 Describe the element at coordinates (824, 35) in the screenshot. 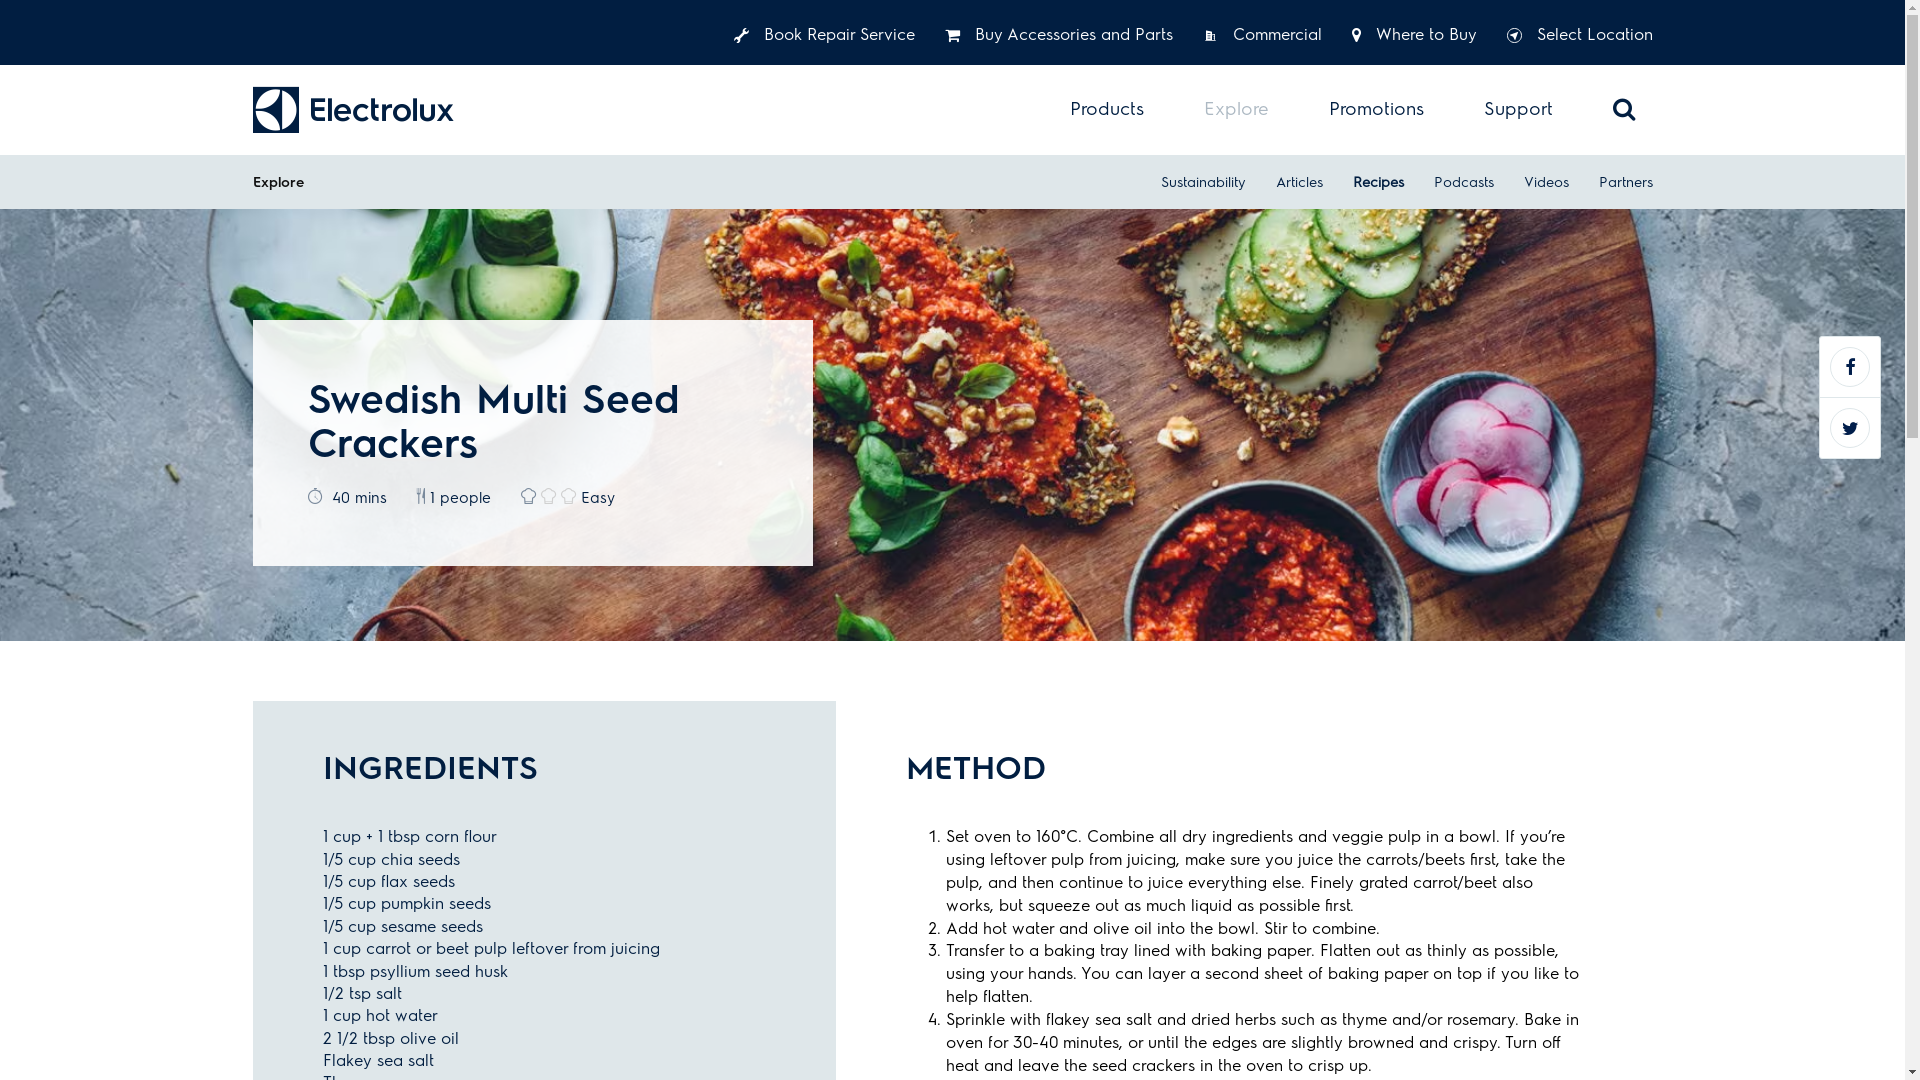

I see `Book Repair Service` at that location.